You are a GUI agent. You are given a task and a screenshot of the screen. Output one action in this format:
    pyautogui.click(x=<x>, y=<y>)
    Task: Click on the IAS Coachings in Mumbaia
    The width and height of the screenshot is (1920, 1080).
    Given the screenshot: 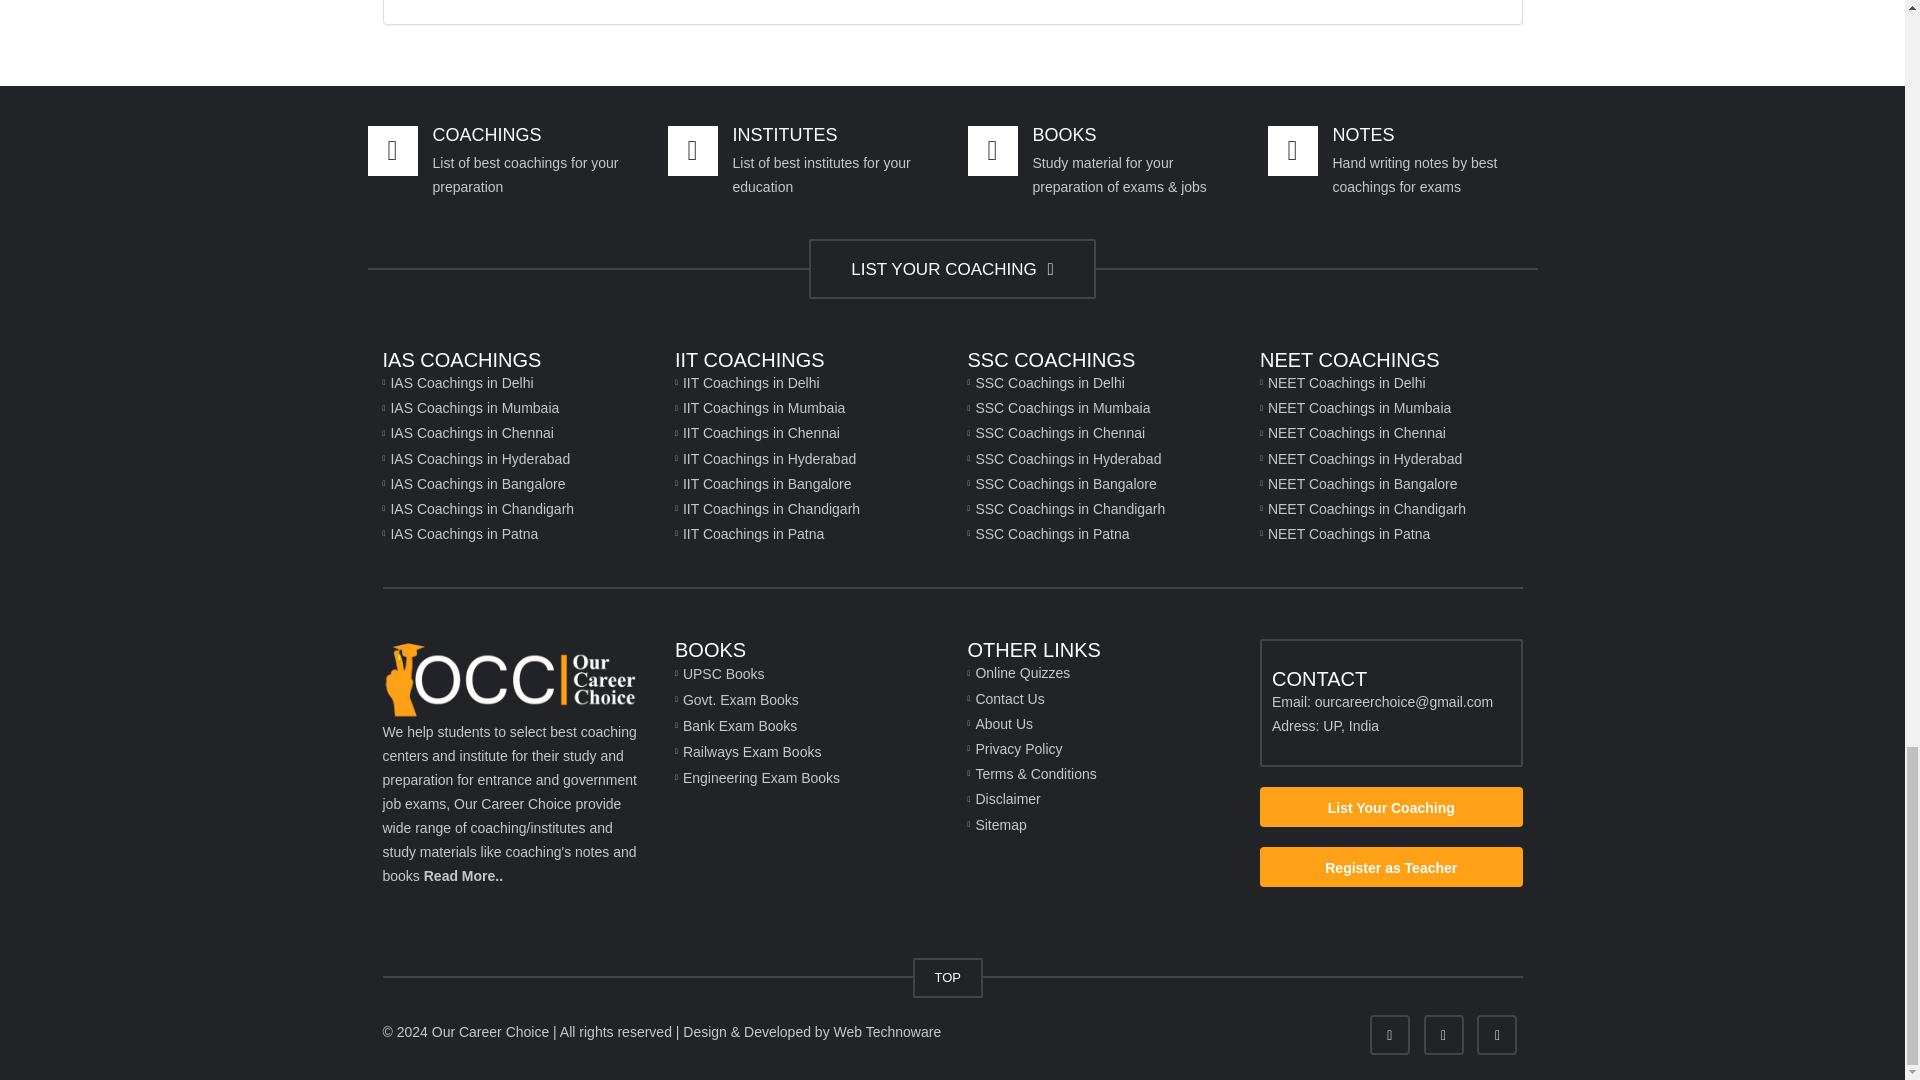 What is the action you would take?
    pyautogui.click(x=514, y=408)
    